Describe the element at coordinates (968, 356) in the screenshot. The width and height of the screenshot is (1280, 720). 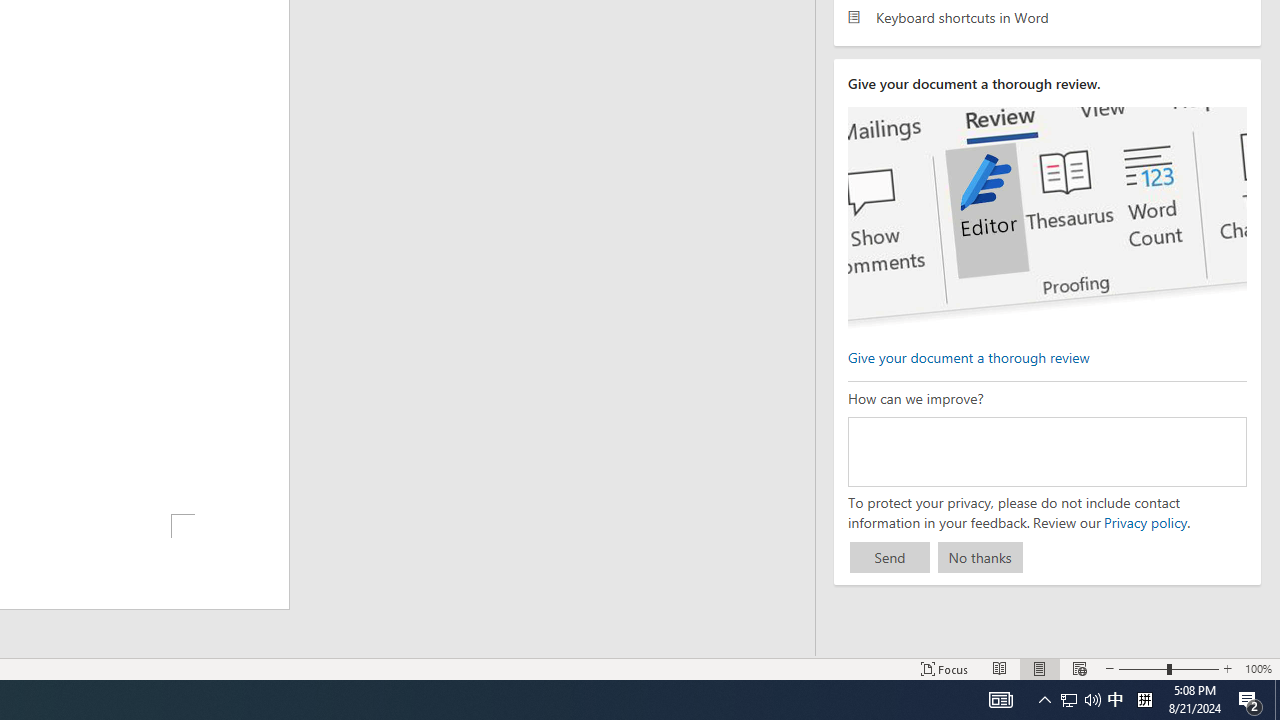
I see `Give your document a thorough review` at that location.